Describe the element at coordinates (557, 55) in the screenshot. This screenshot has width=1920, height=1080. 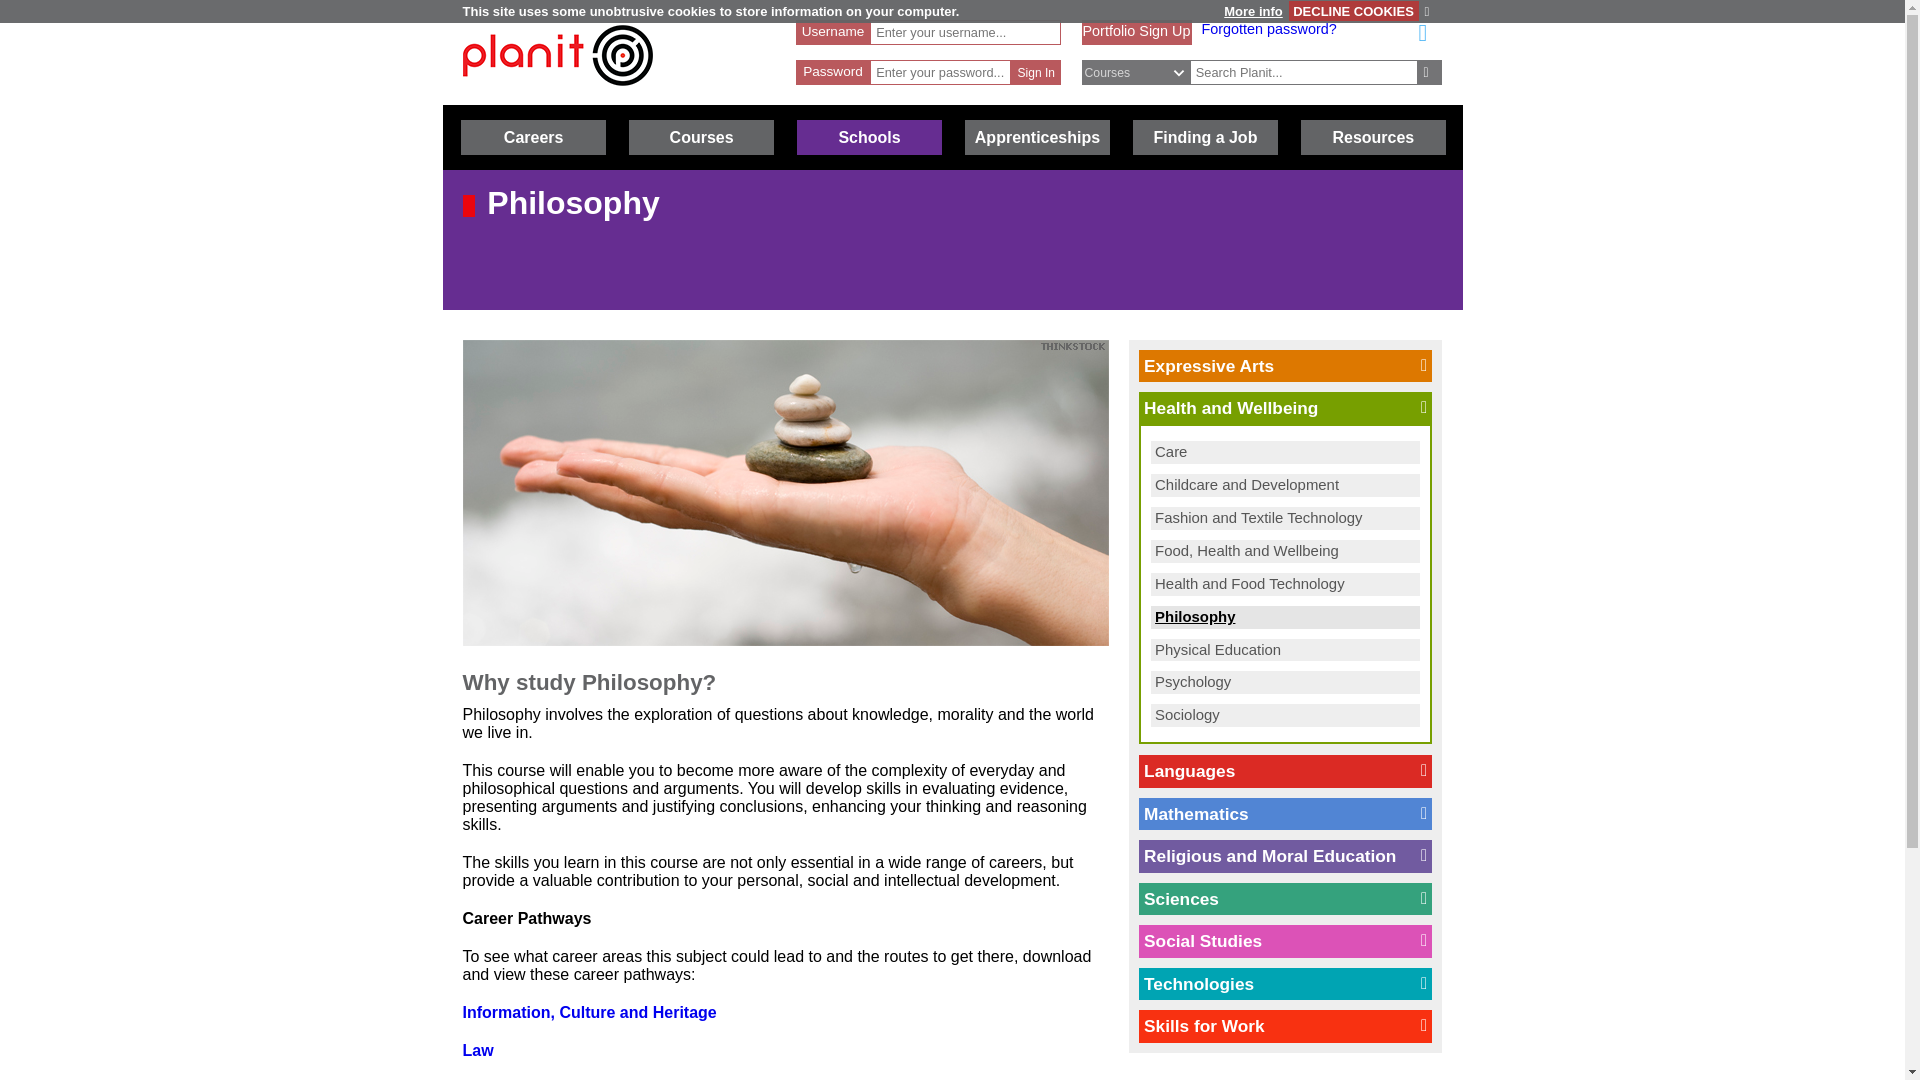
I see `Planit` at that location.